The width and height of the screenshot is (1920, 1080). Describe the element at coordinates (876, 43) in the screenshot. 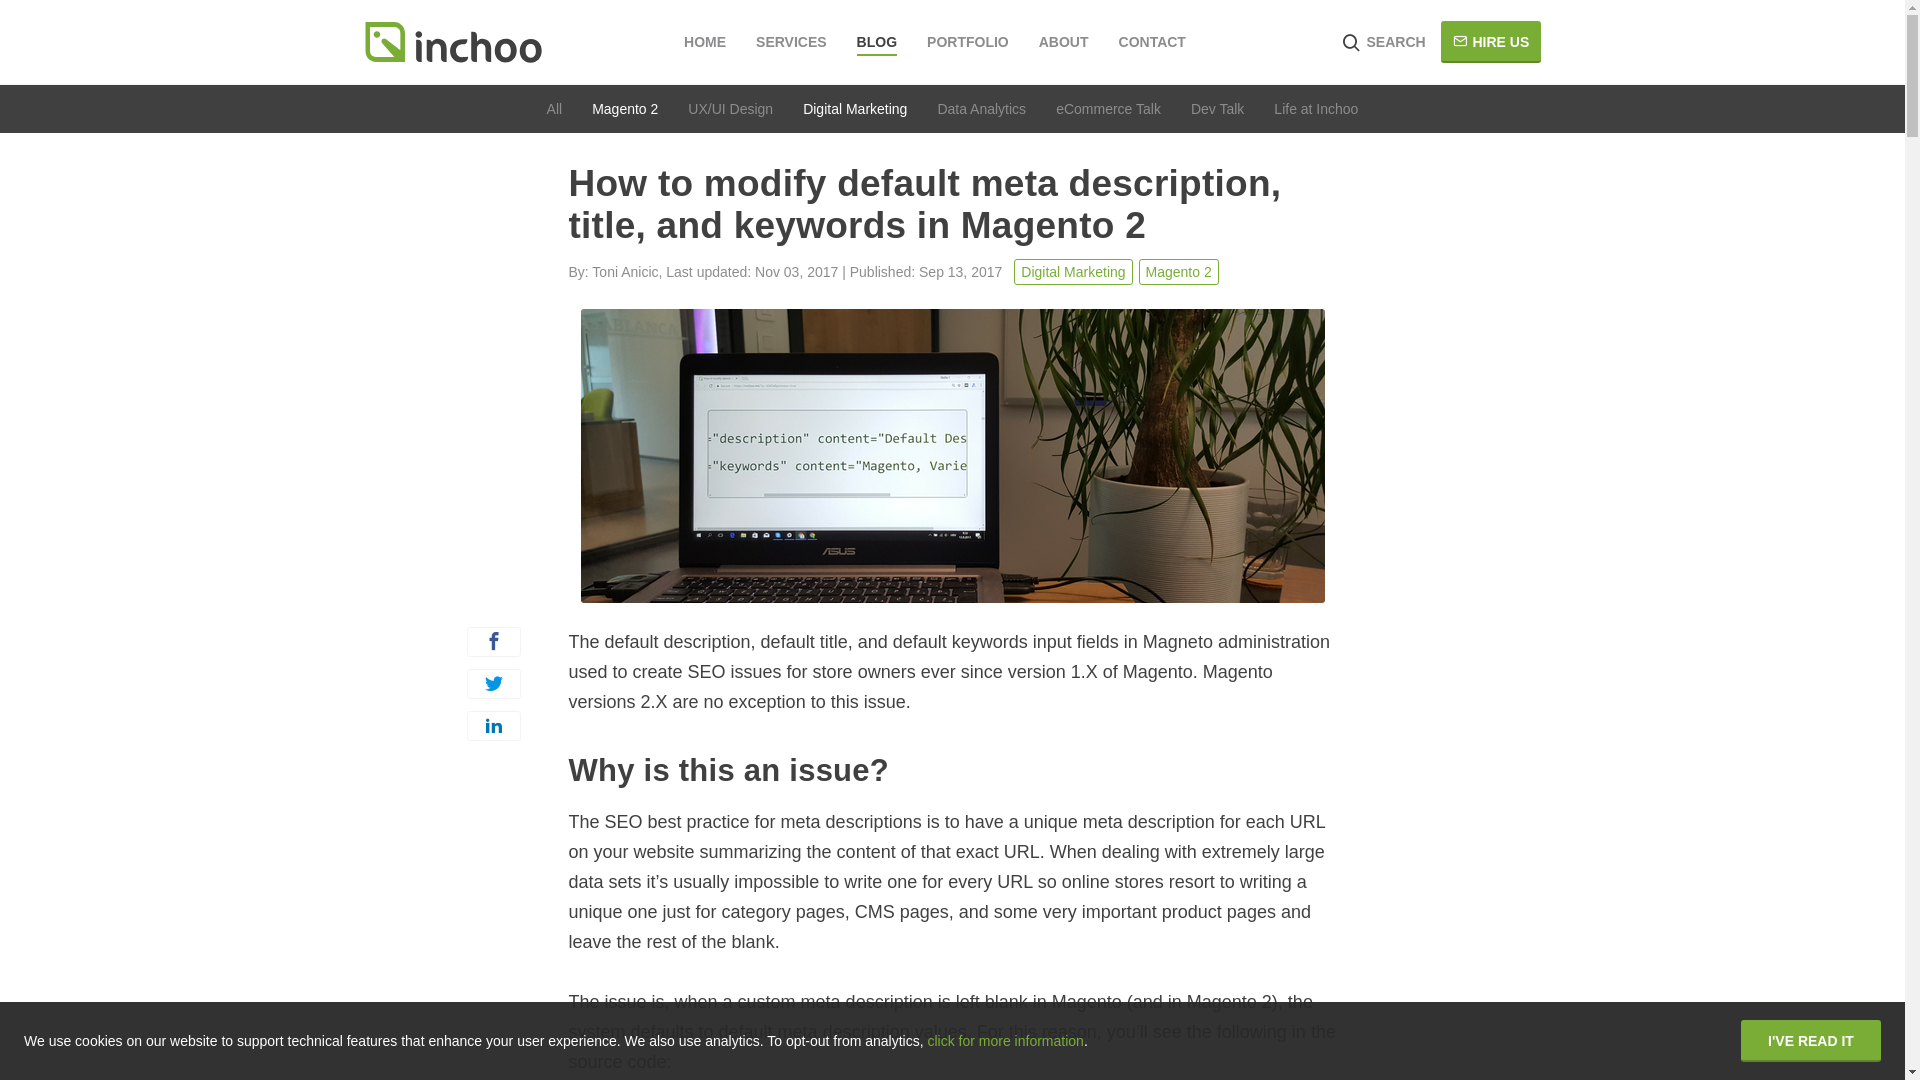

I see `BLOG` at that location.